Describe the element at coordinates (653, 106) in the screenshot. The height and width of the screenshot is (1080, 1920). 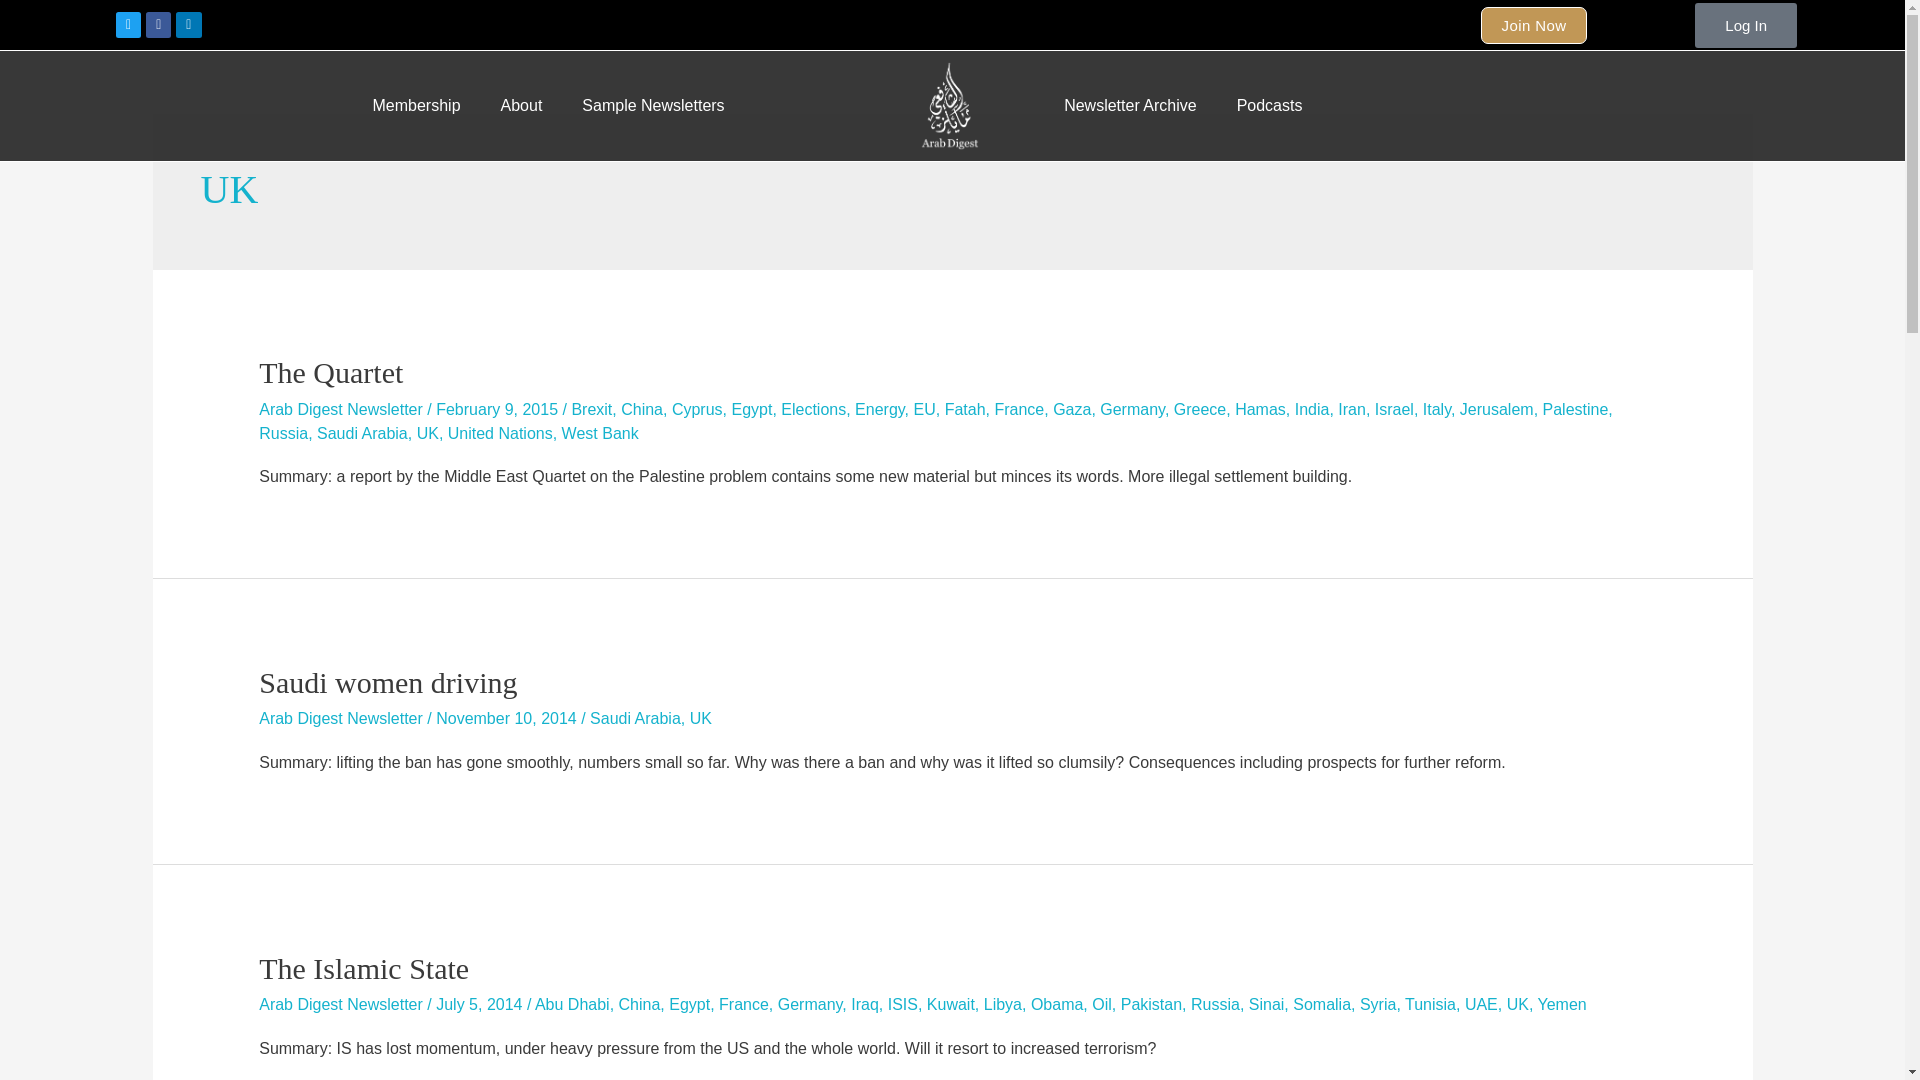
I see `Sample Newsletters` at that location.